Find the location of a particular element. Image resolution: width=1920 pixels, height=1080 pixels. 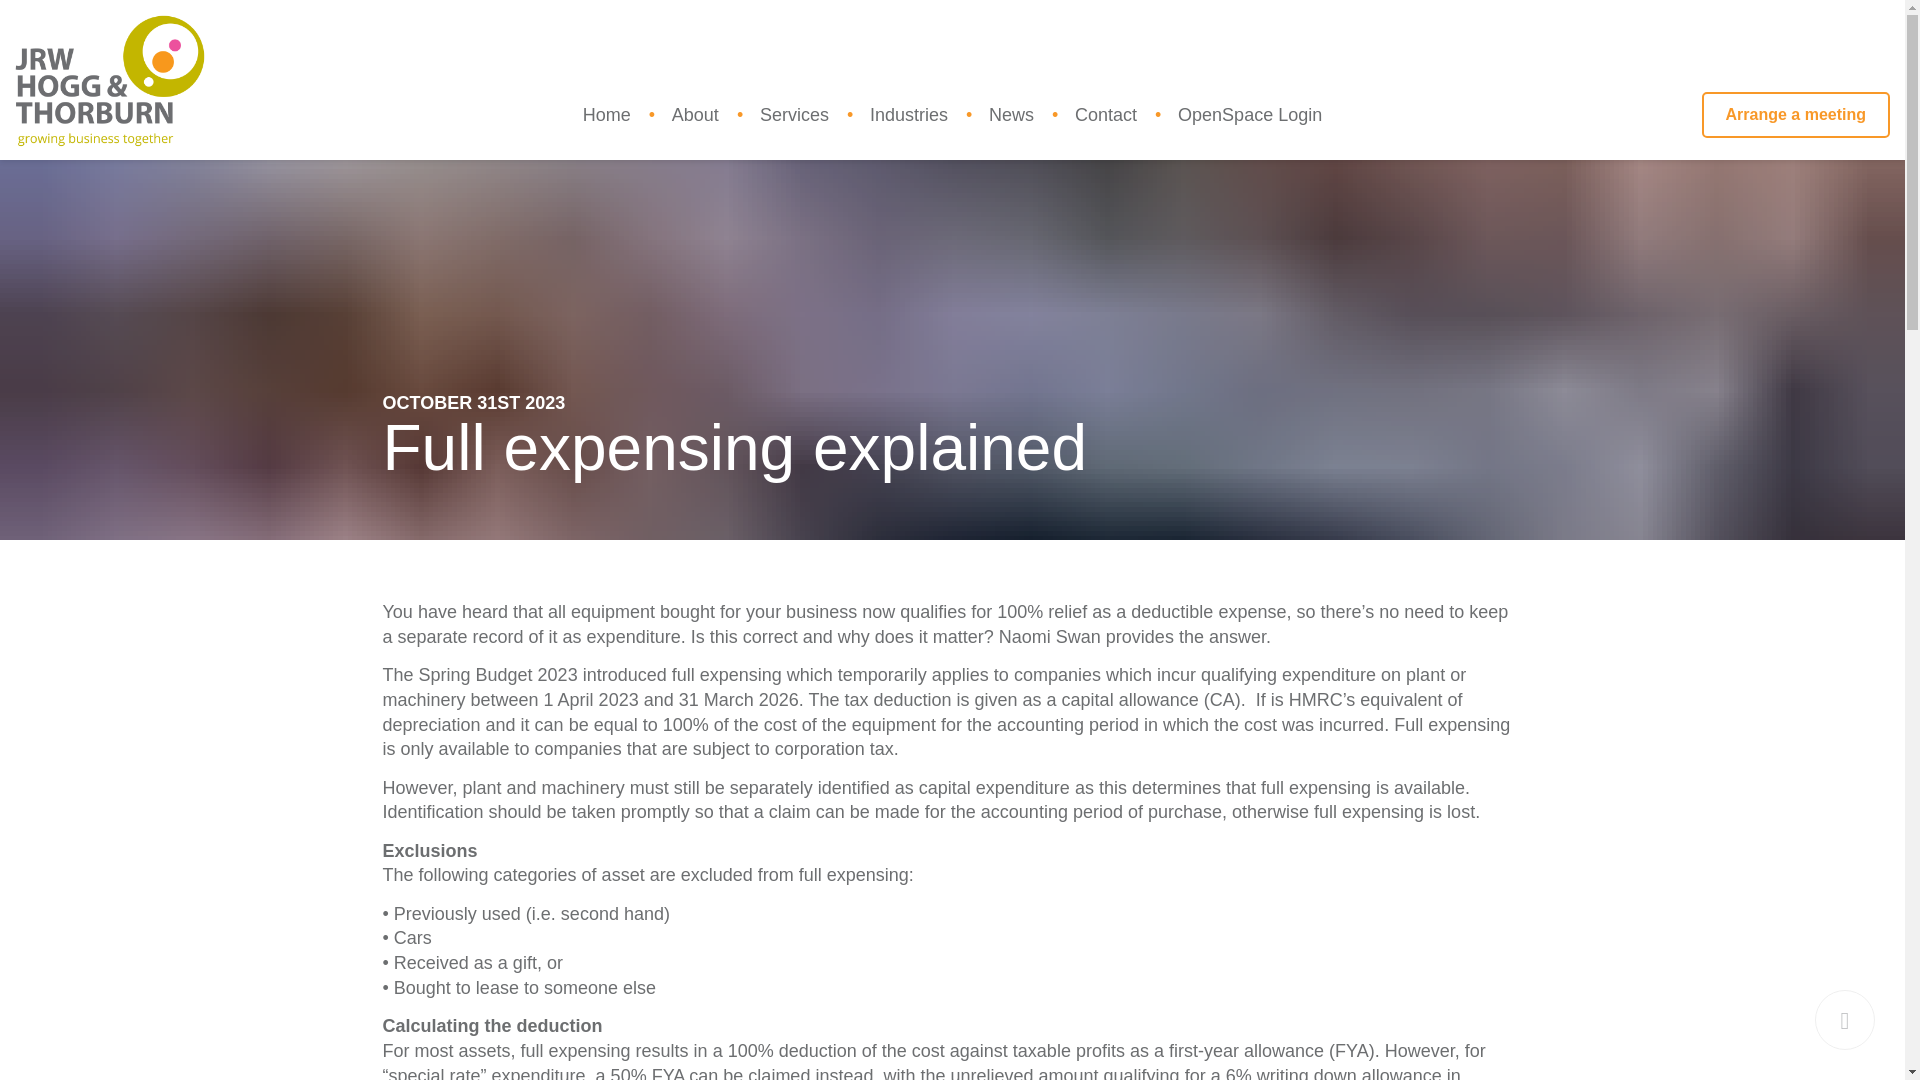

Arrange a meeting is located at coordinates (1795, 114).